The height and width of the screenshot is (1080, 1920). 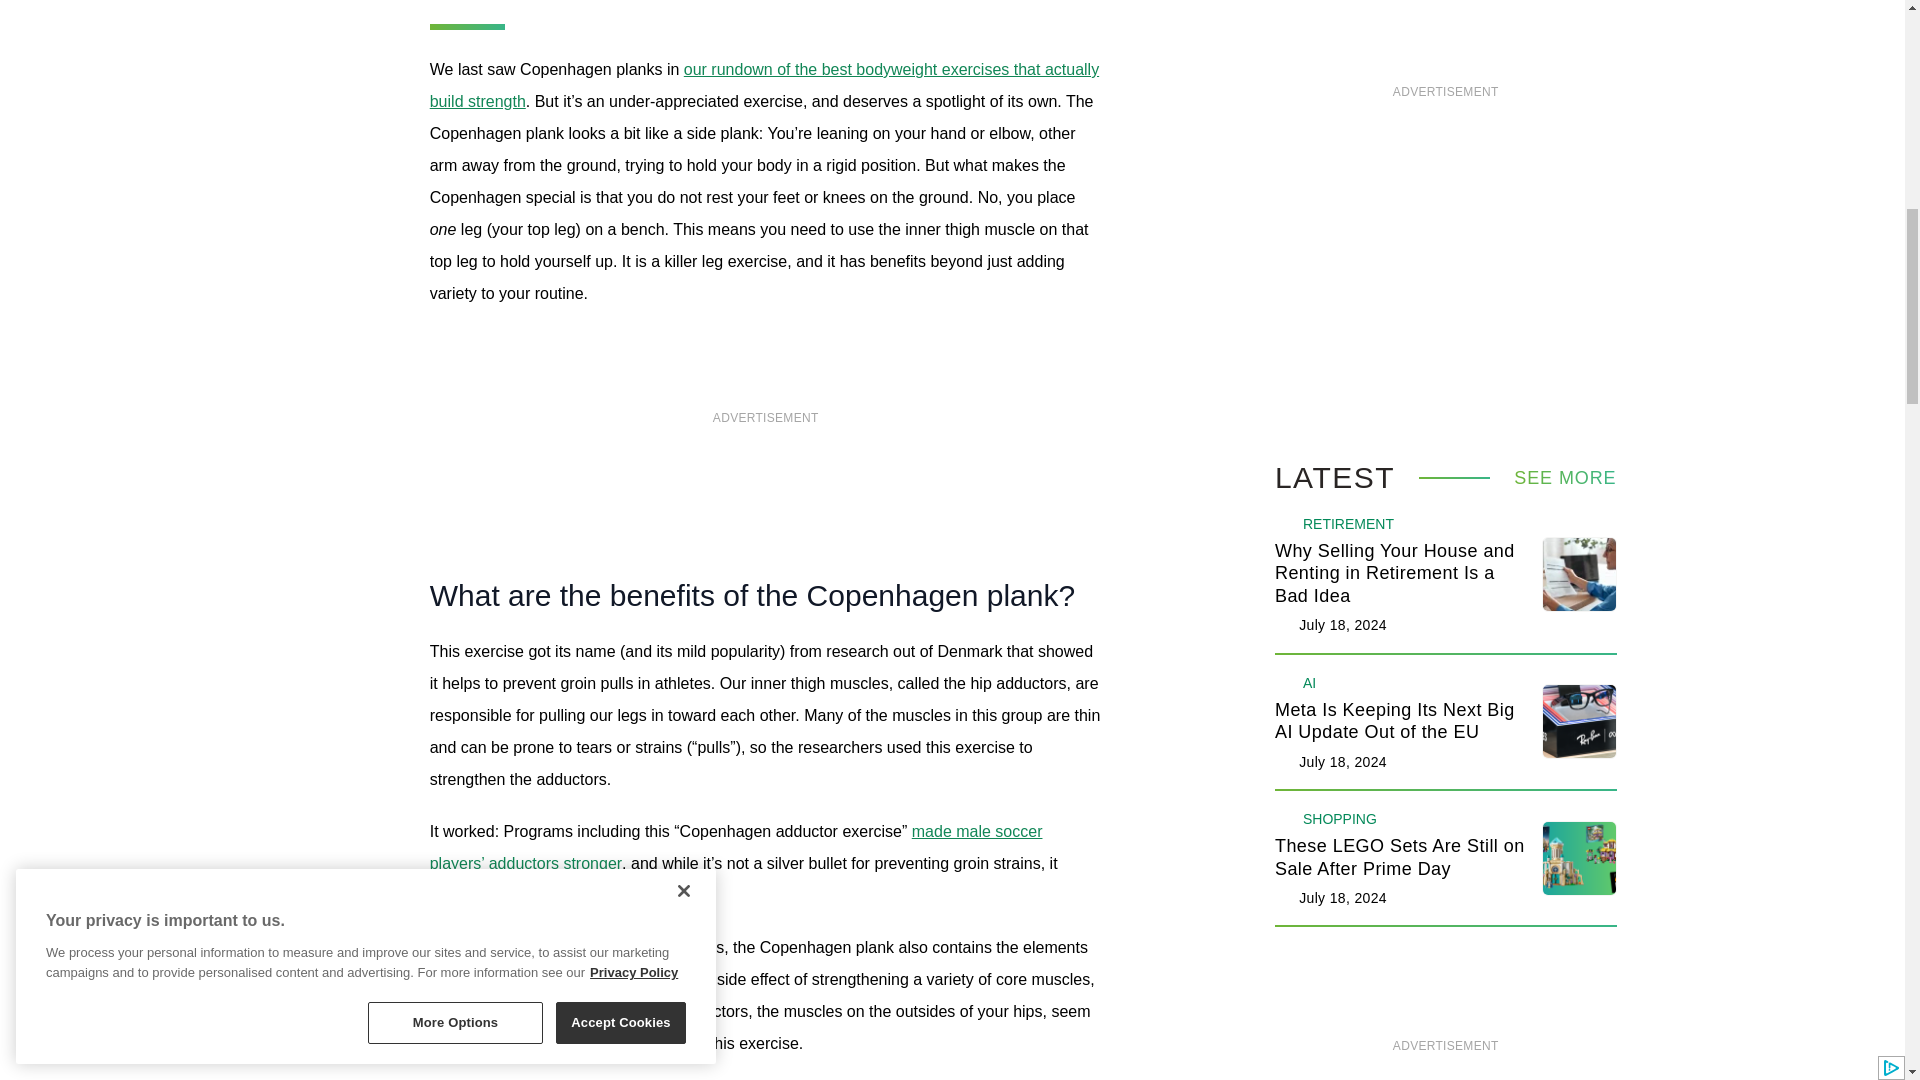 What do you see at coordinates (764, 85) in the screenshot?
I see `open in a new window` at bounding box center [764, 85].